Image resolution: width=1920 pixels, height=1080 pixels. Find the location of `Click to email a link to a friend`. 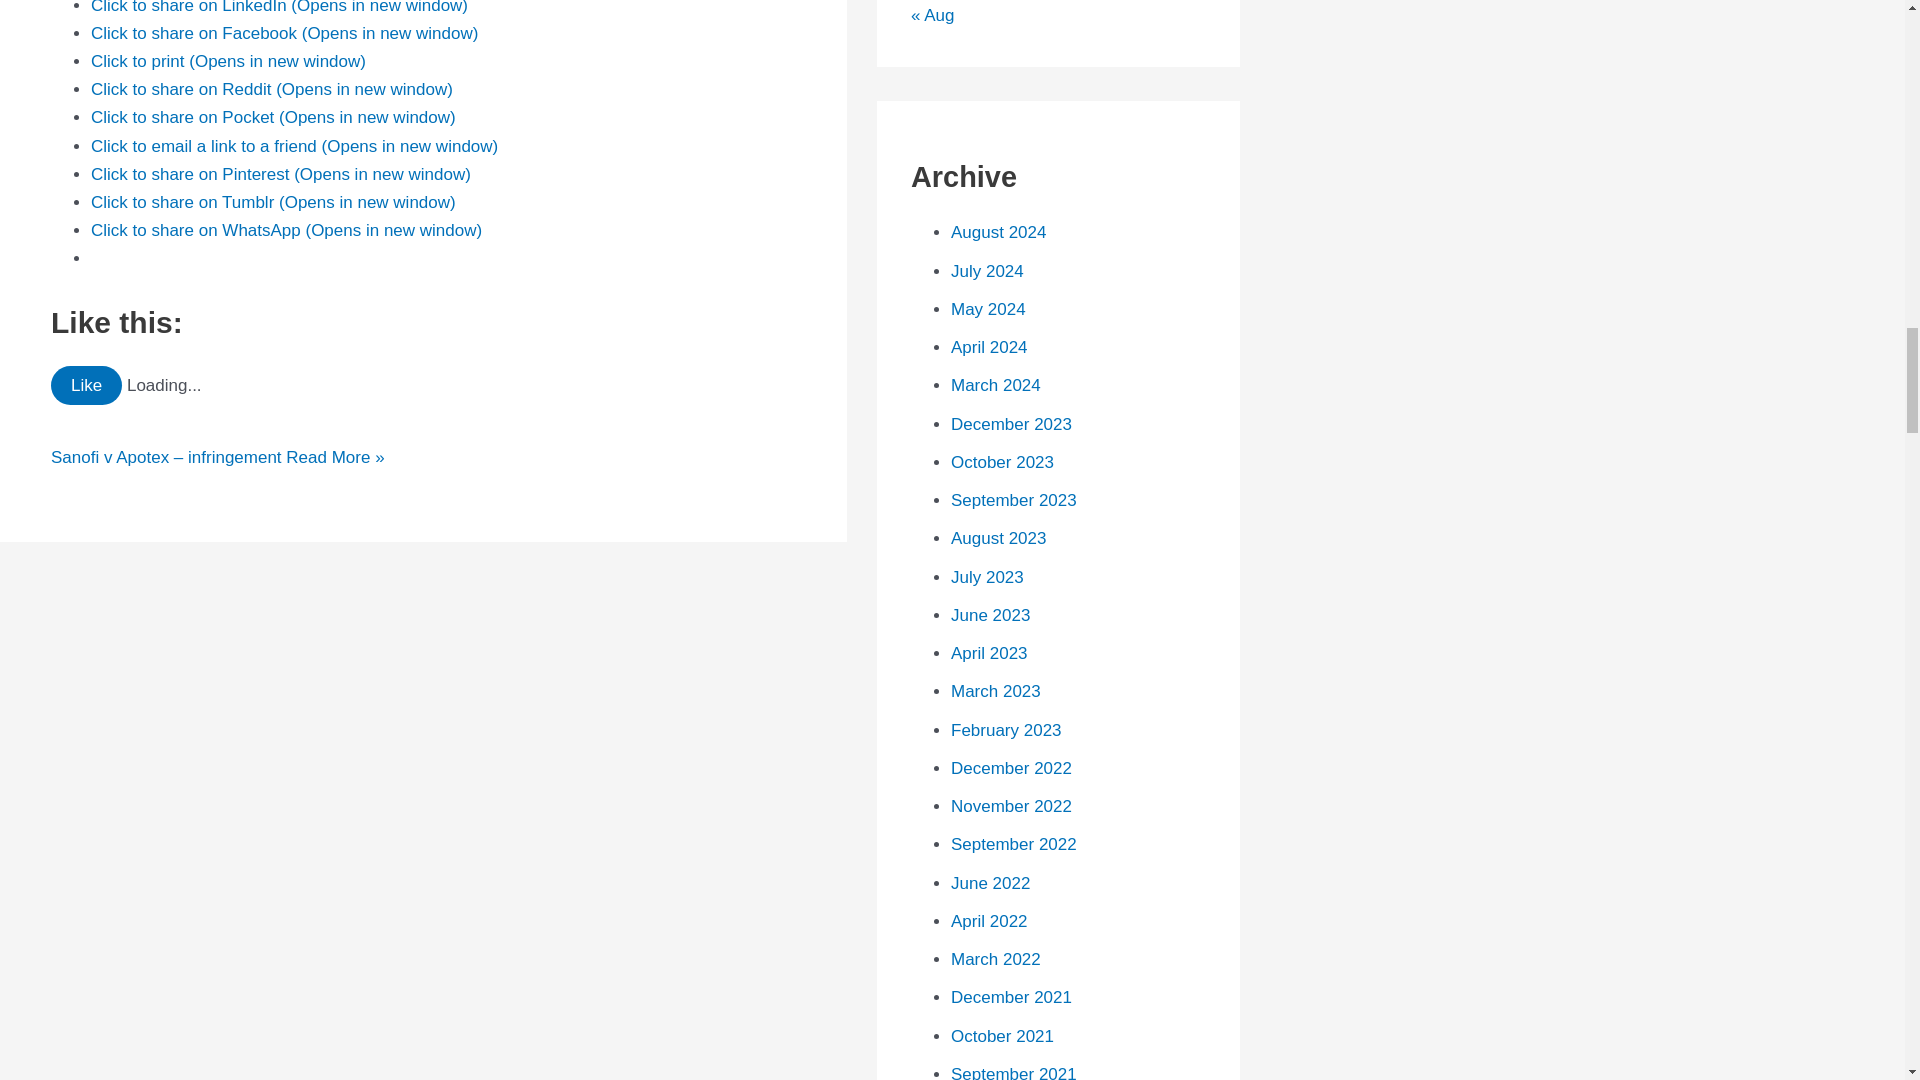

Click to email a link to a friend is located at coordinates (294, 146).